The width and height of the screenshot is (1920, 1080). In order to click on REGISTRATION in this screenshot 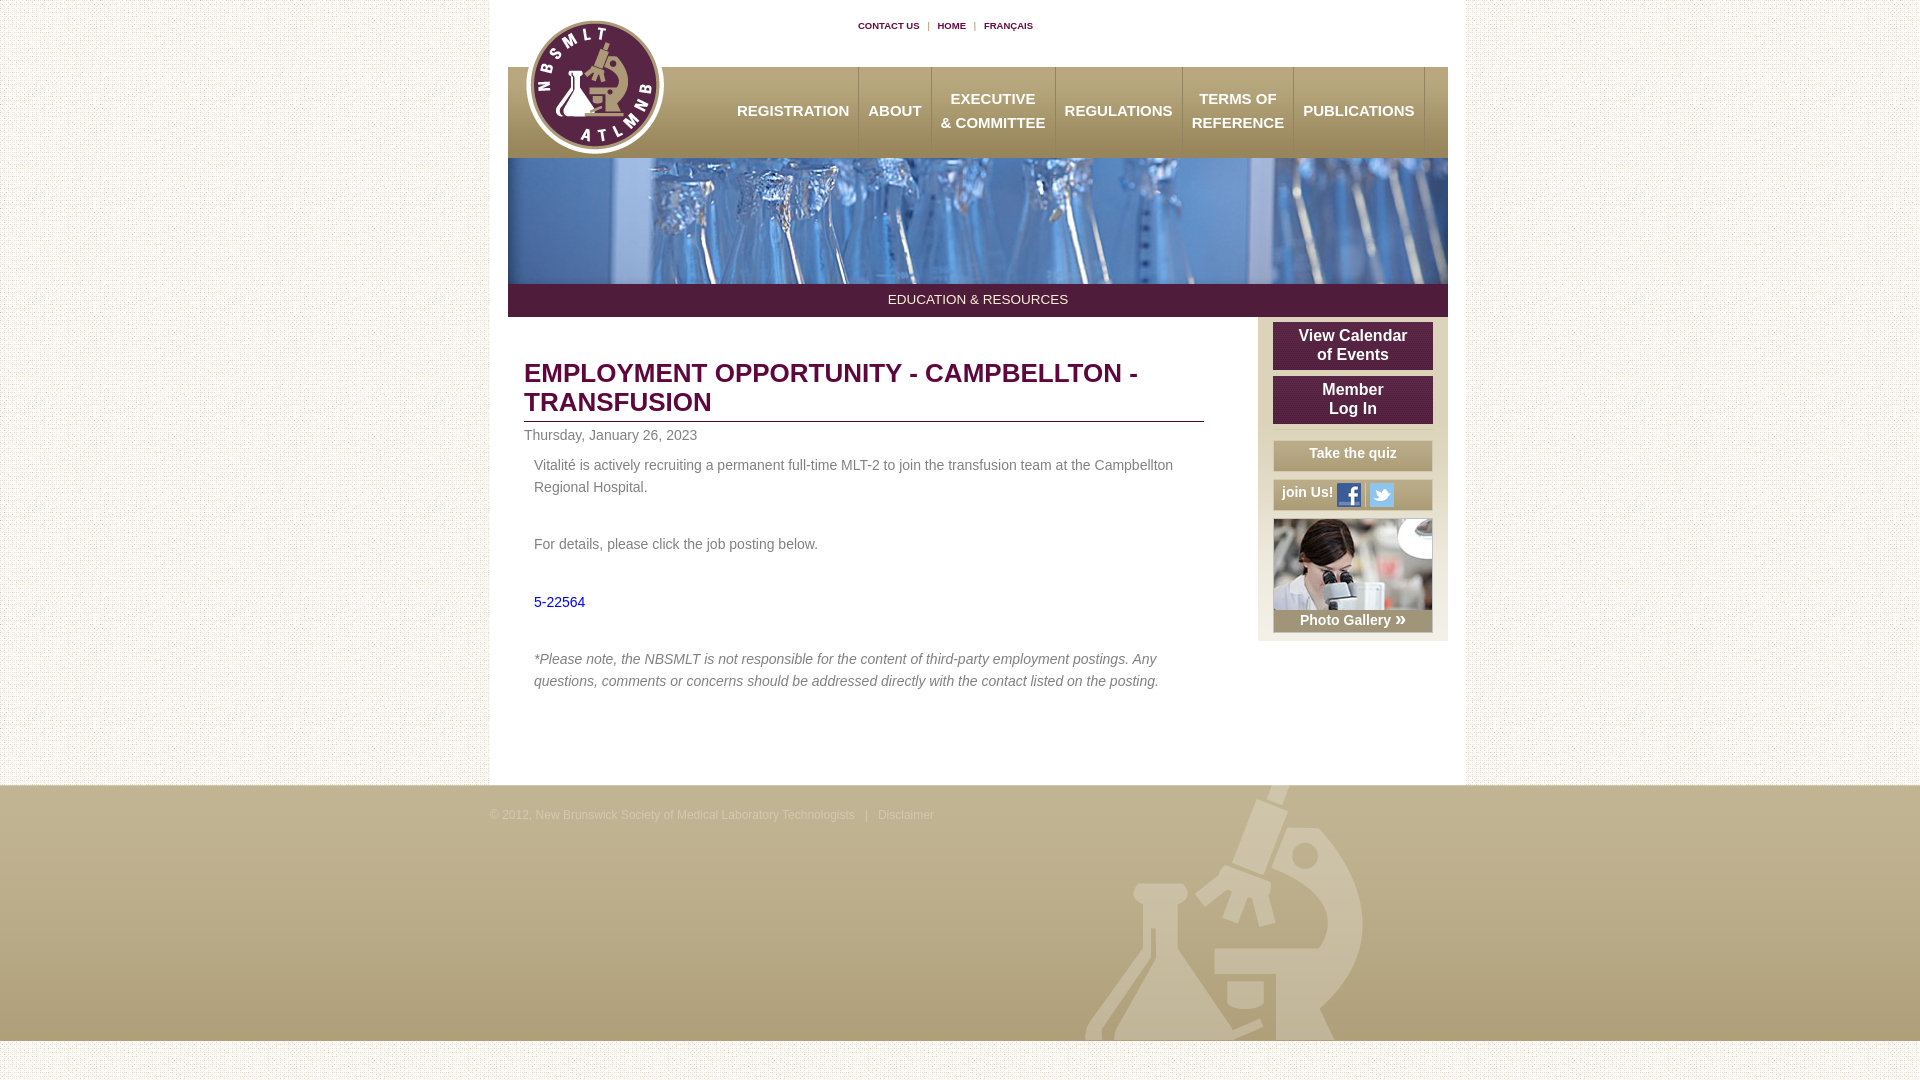, I will do `click(792, 111)`.